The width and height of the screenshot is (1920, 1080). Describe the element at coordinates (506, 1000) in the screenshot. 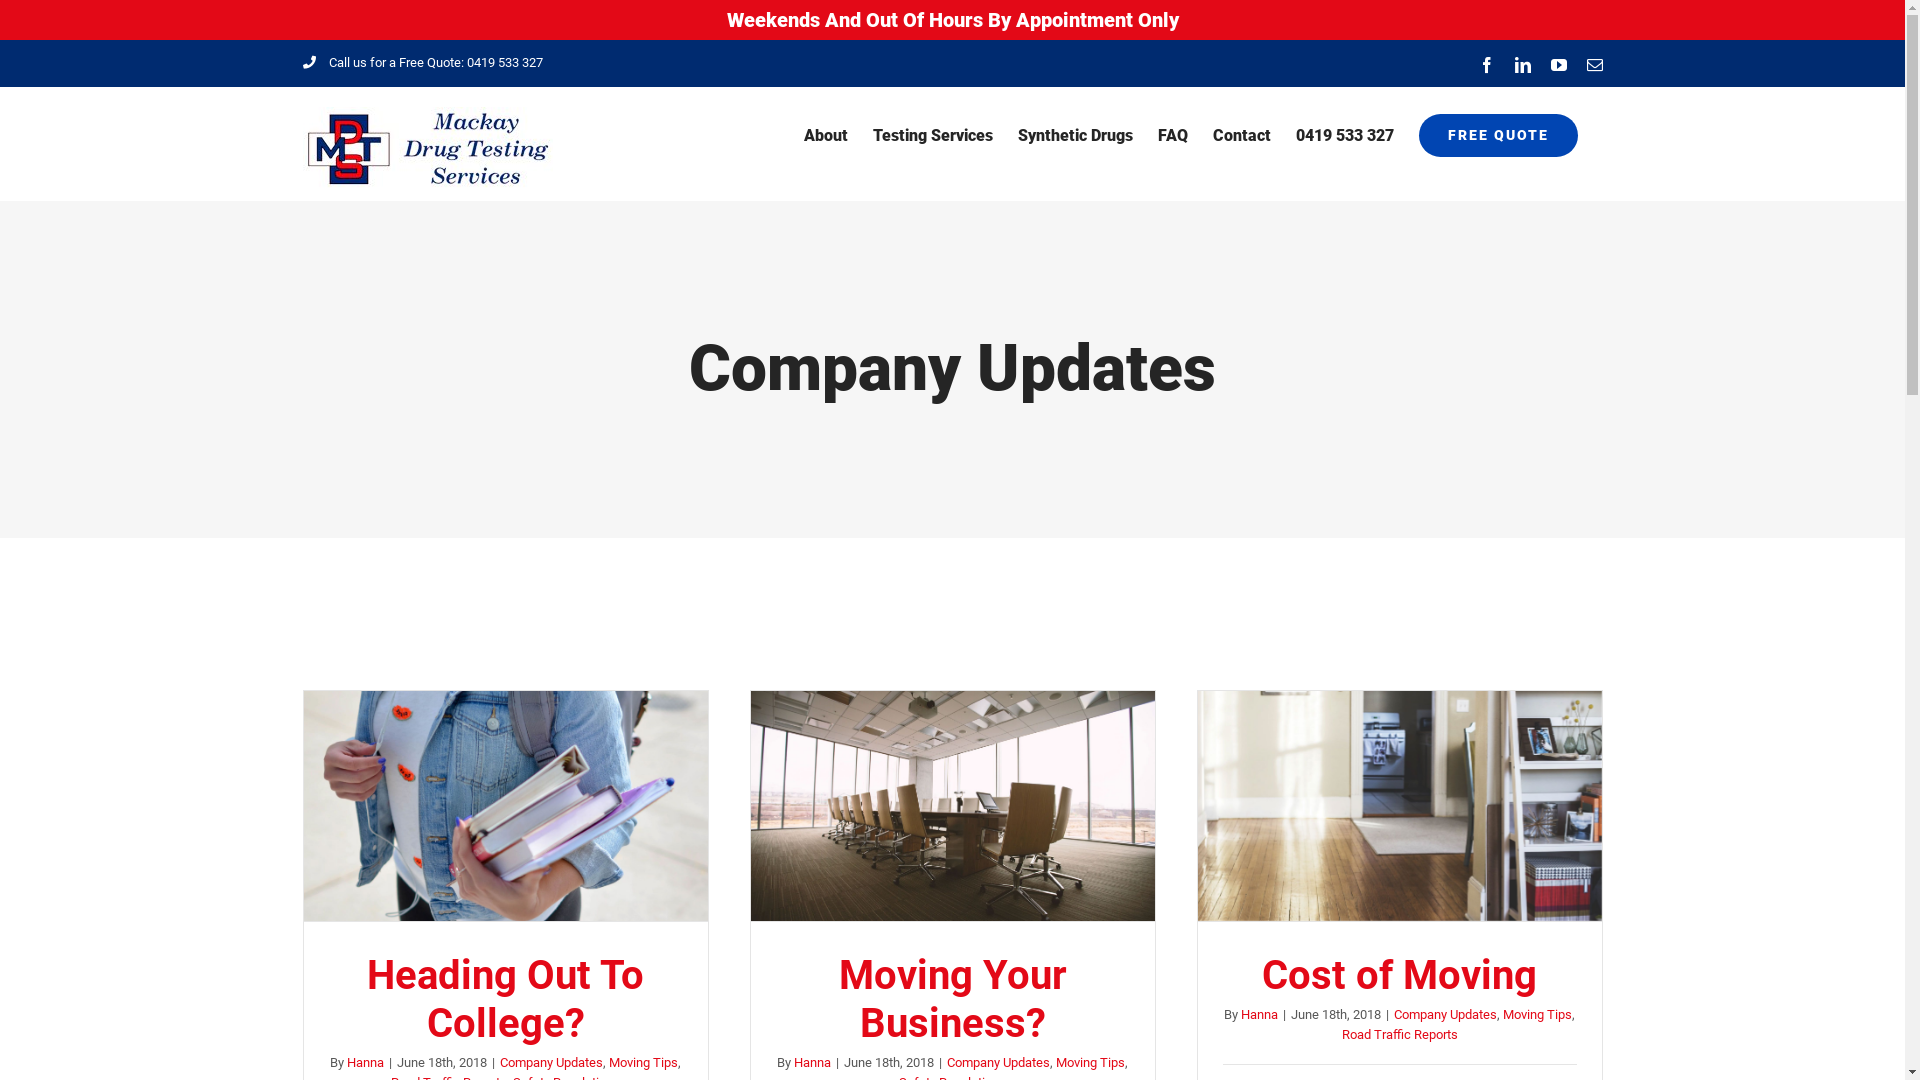

I see `Heading Out To College?` at that location.